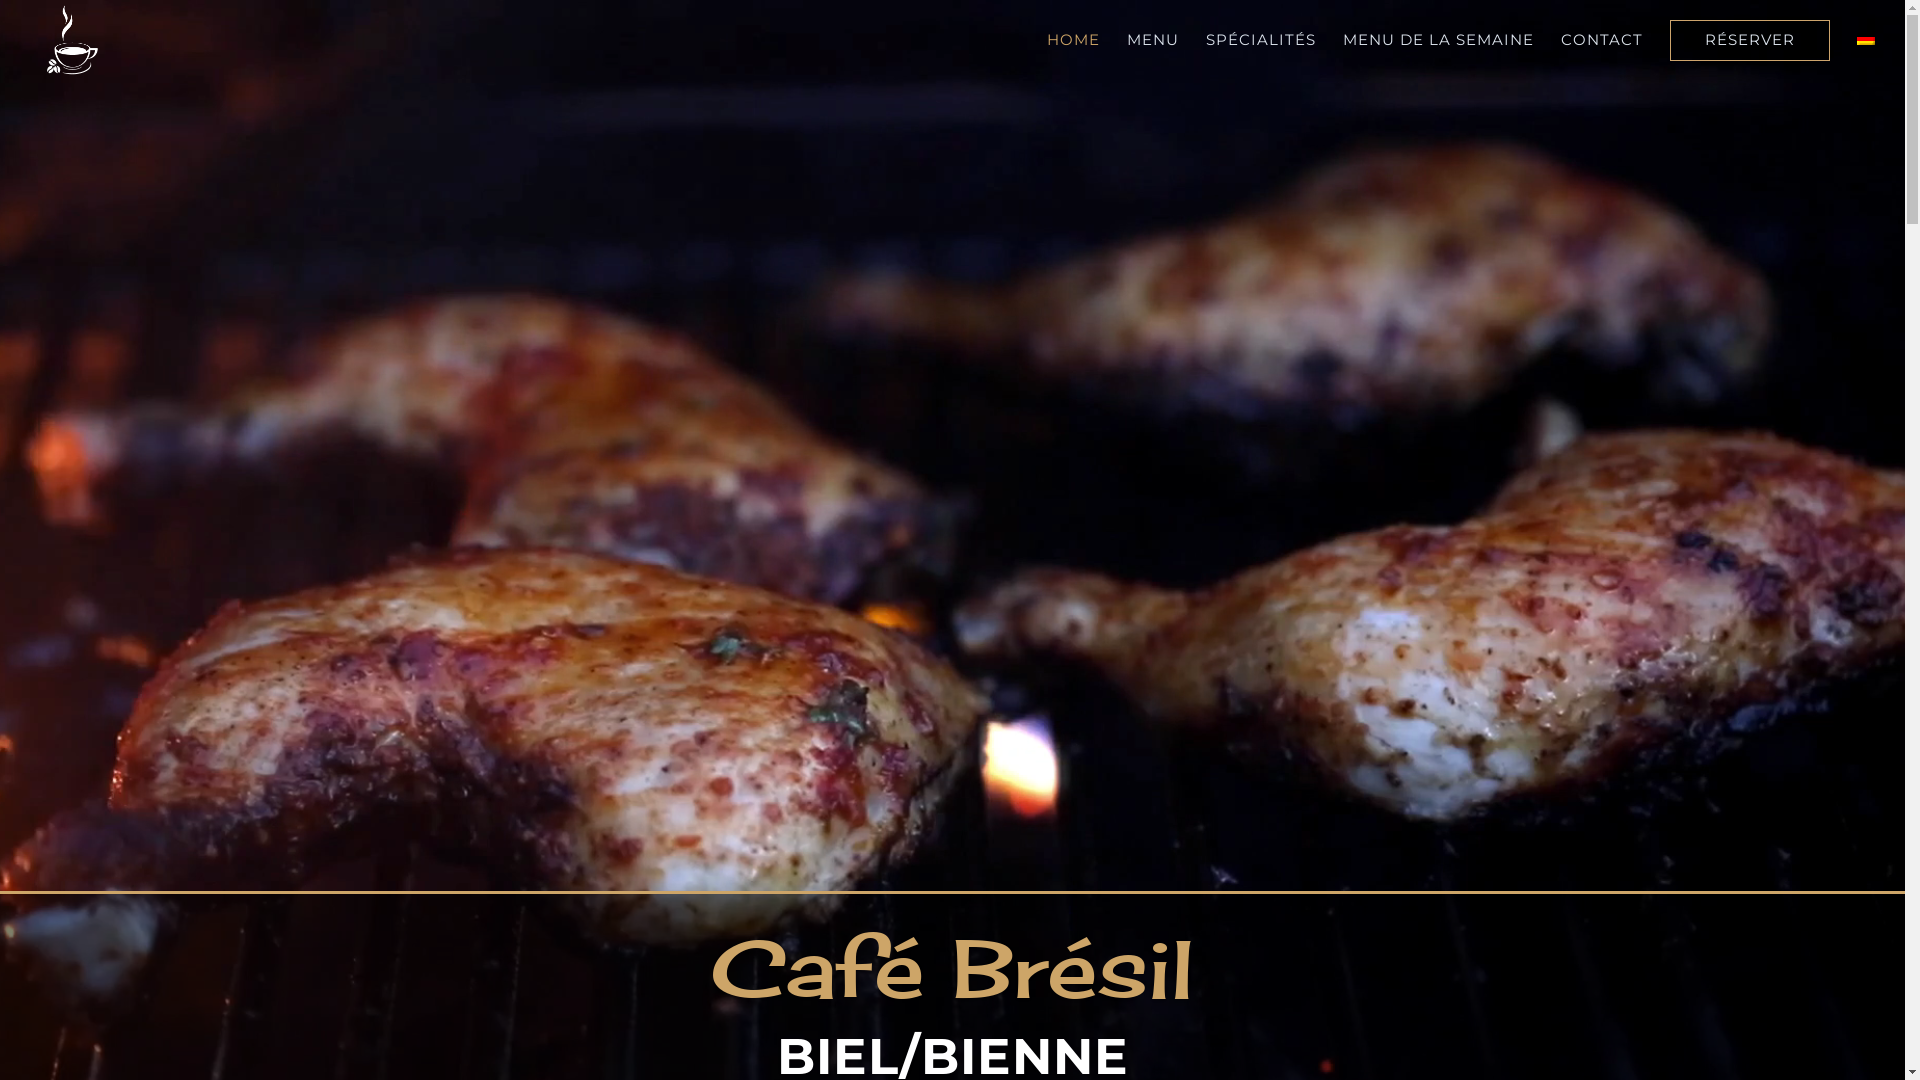 Image resolution: width=1920 pixels, height=1080 pixels. Describe the element at coordinates (1153, 41) in the screenshot. I see `MENU` at that location.